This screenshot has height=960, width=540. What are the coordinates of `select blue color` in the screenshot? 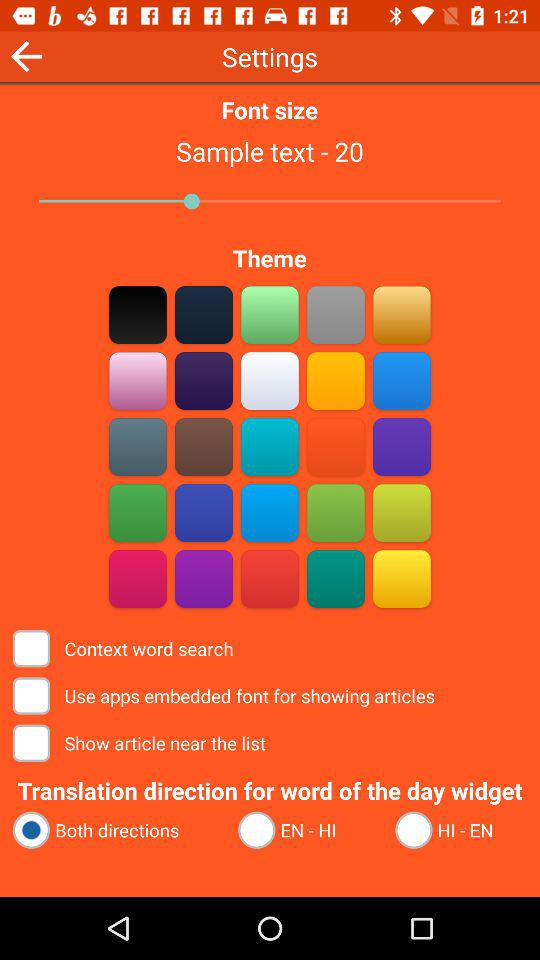 It's located at (270, 512).